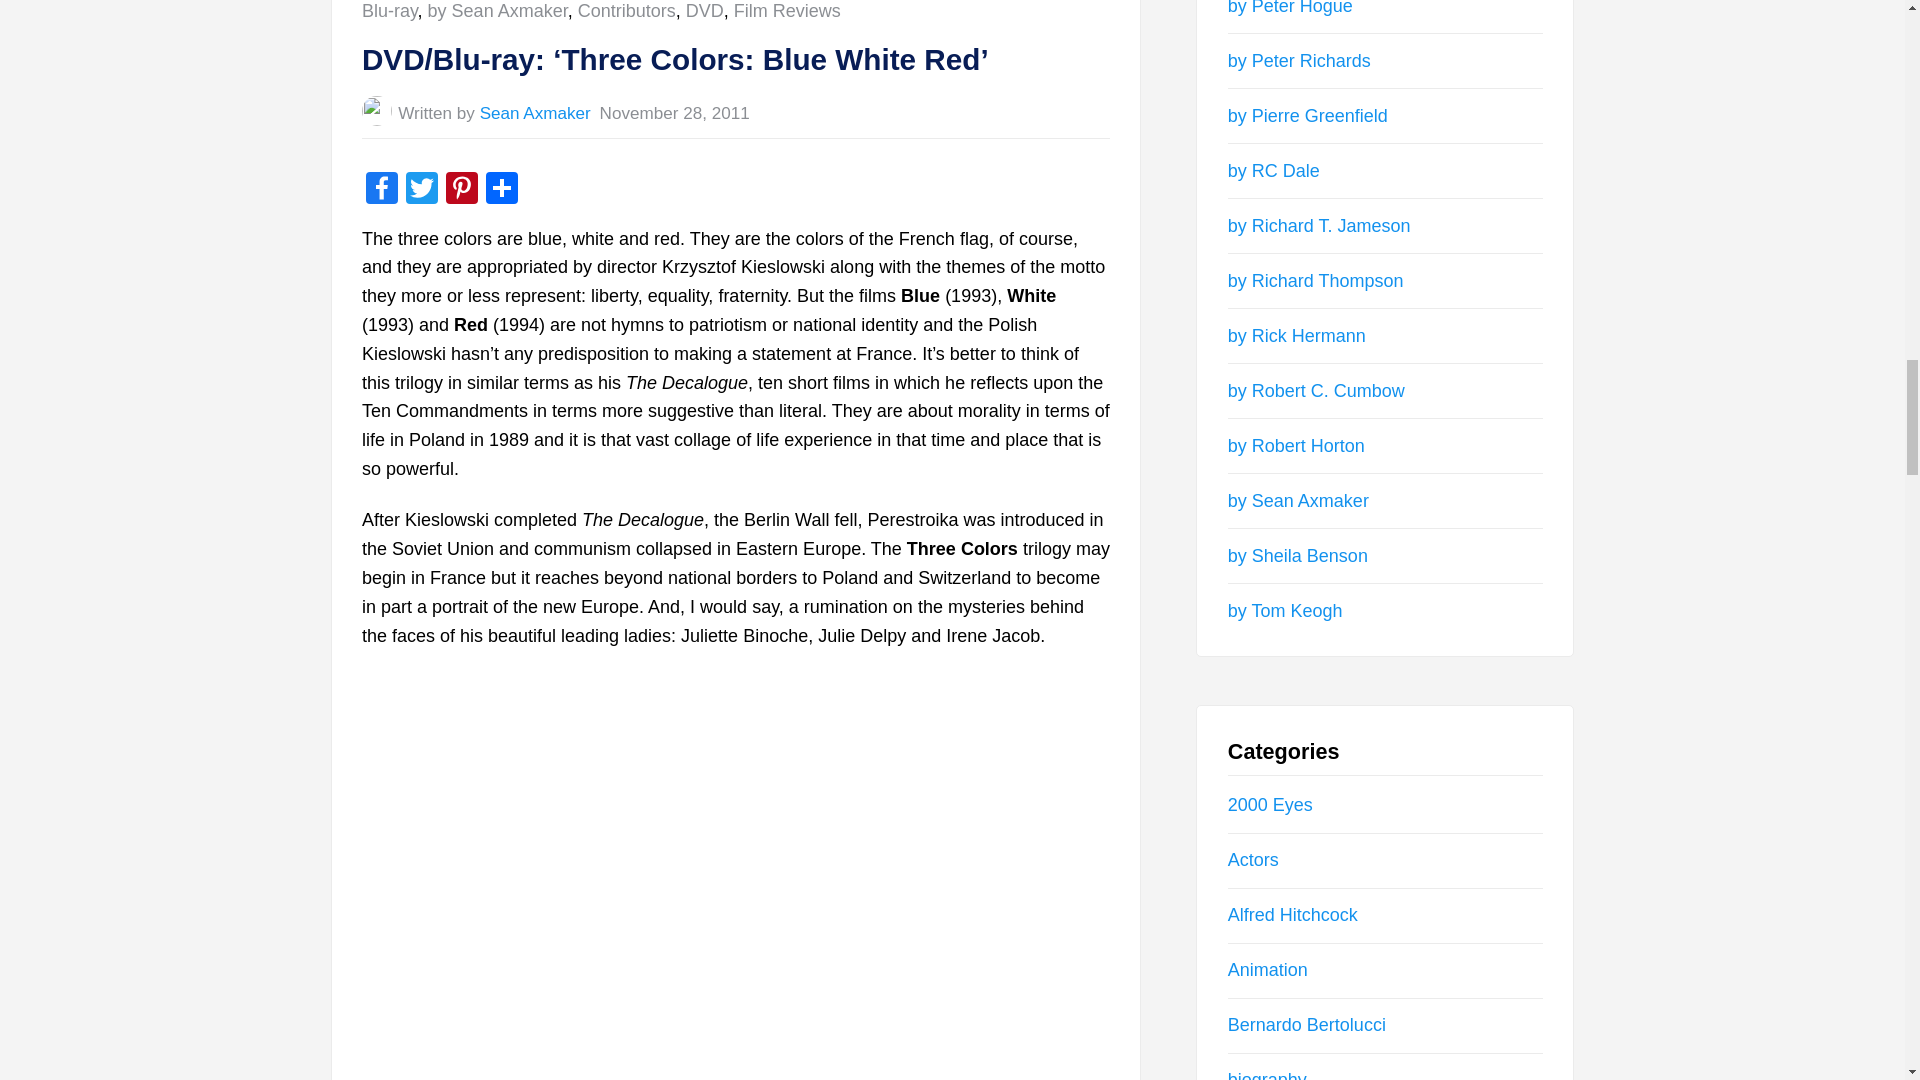 The image size is (1920, 1080). I want to click on Film Reviews, so click(786, 10).